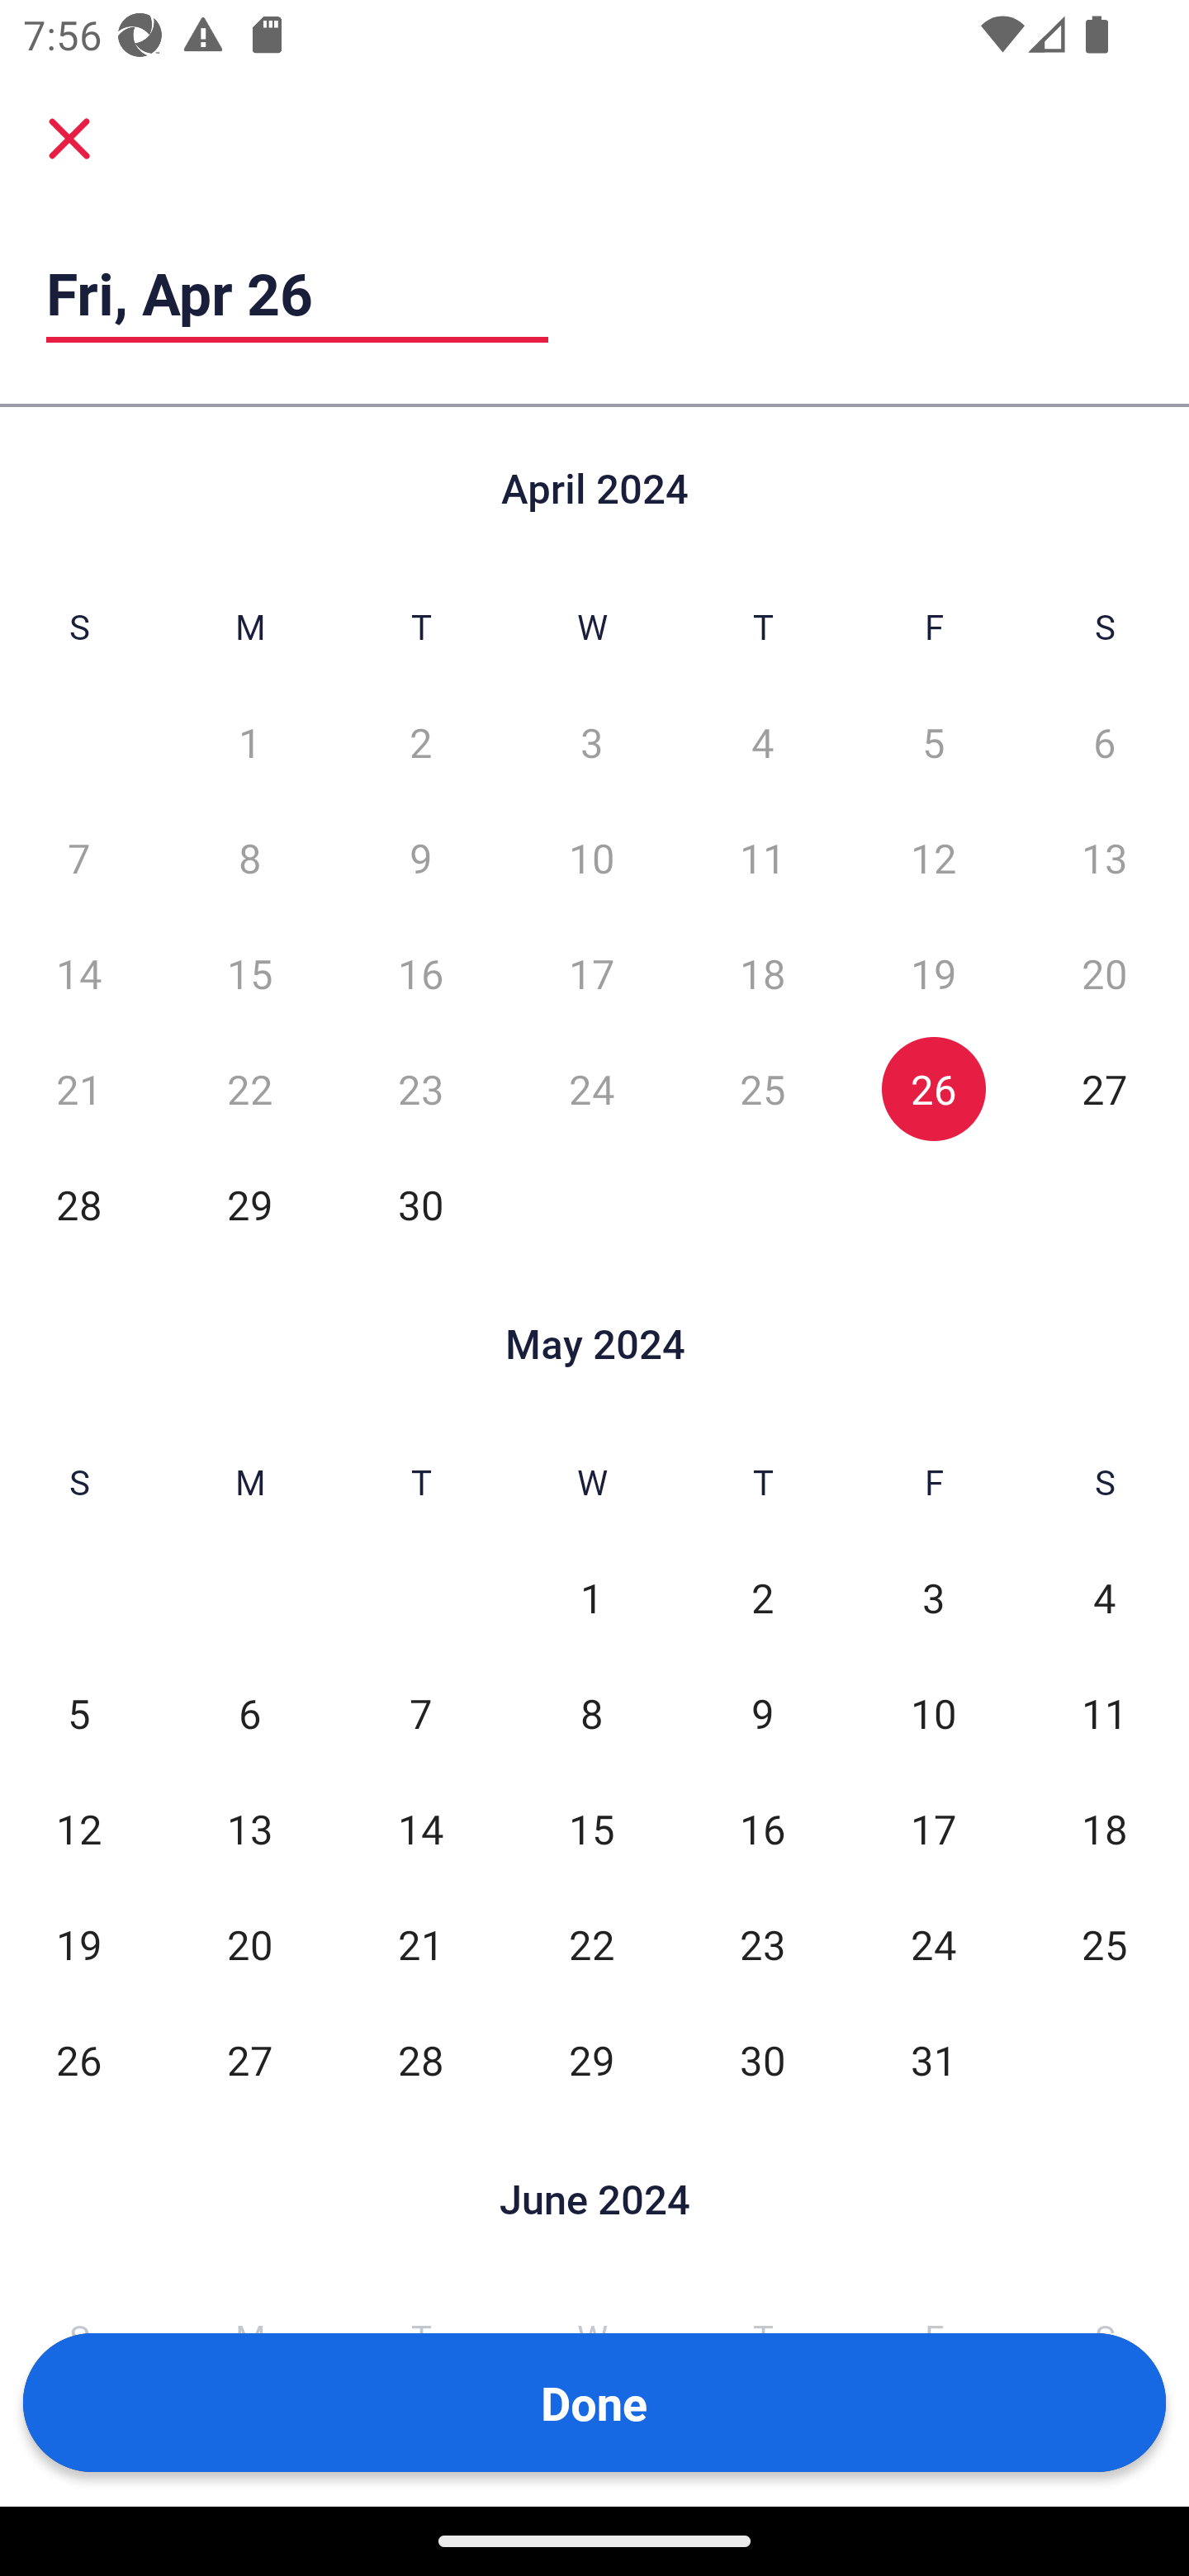  Describe the element at coordinates (1105, 1944) in the screenshot. I see `25 Sat, May 25, Not Selected` at that location.